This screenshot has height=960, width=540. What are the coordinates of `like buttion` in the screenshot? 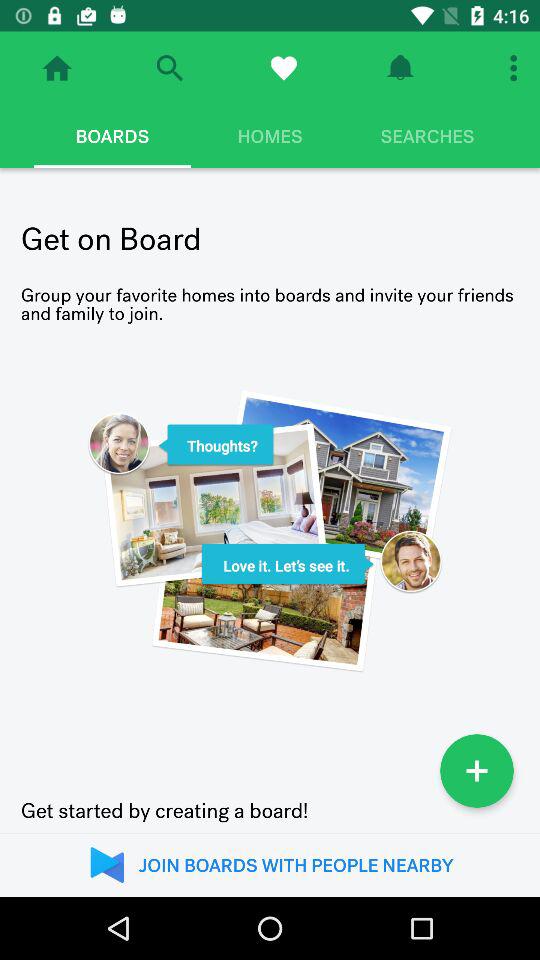 It's located at (284, 68).